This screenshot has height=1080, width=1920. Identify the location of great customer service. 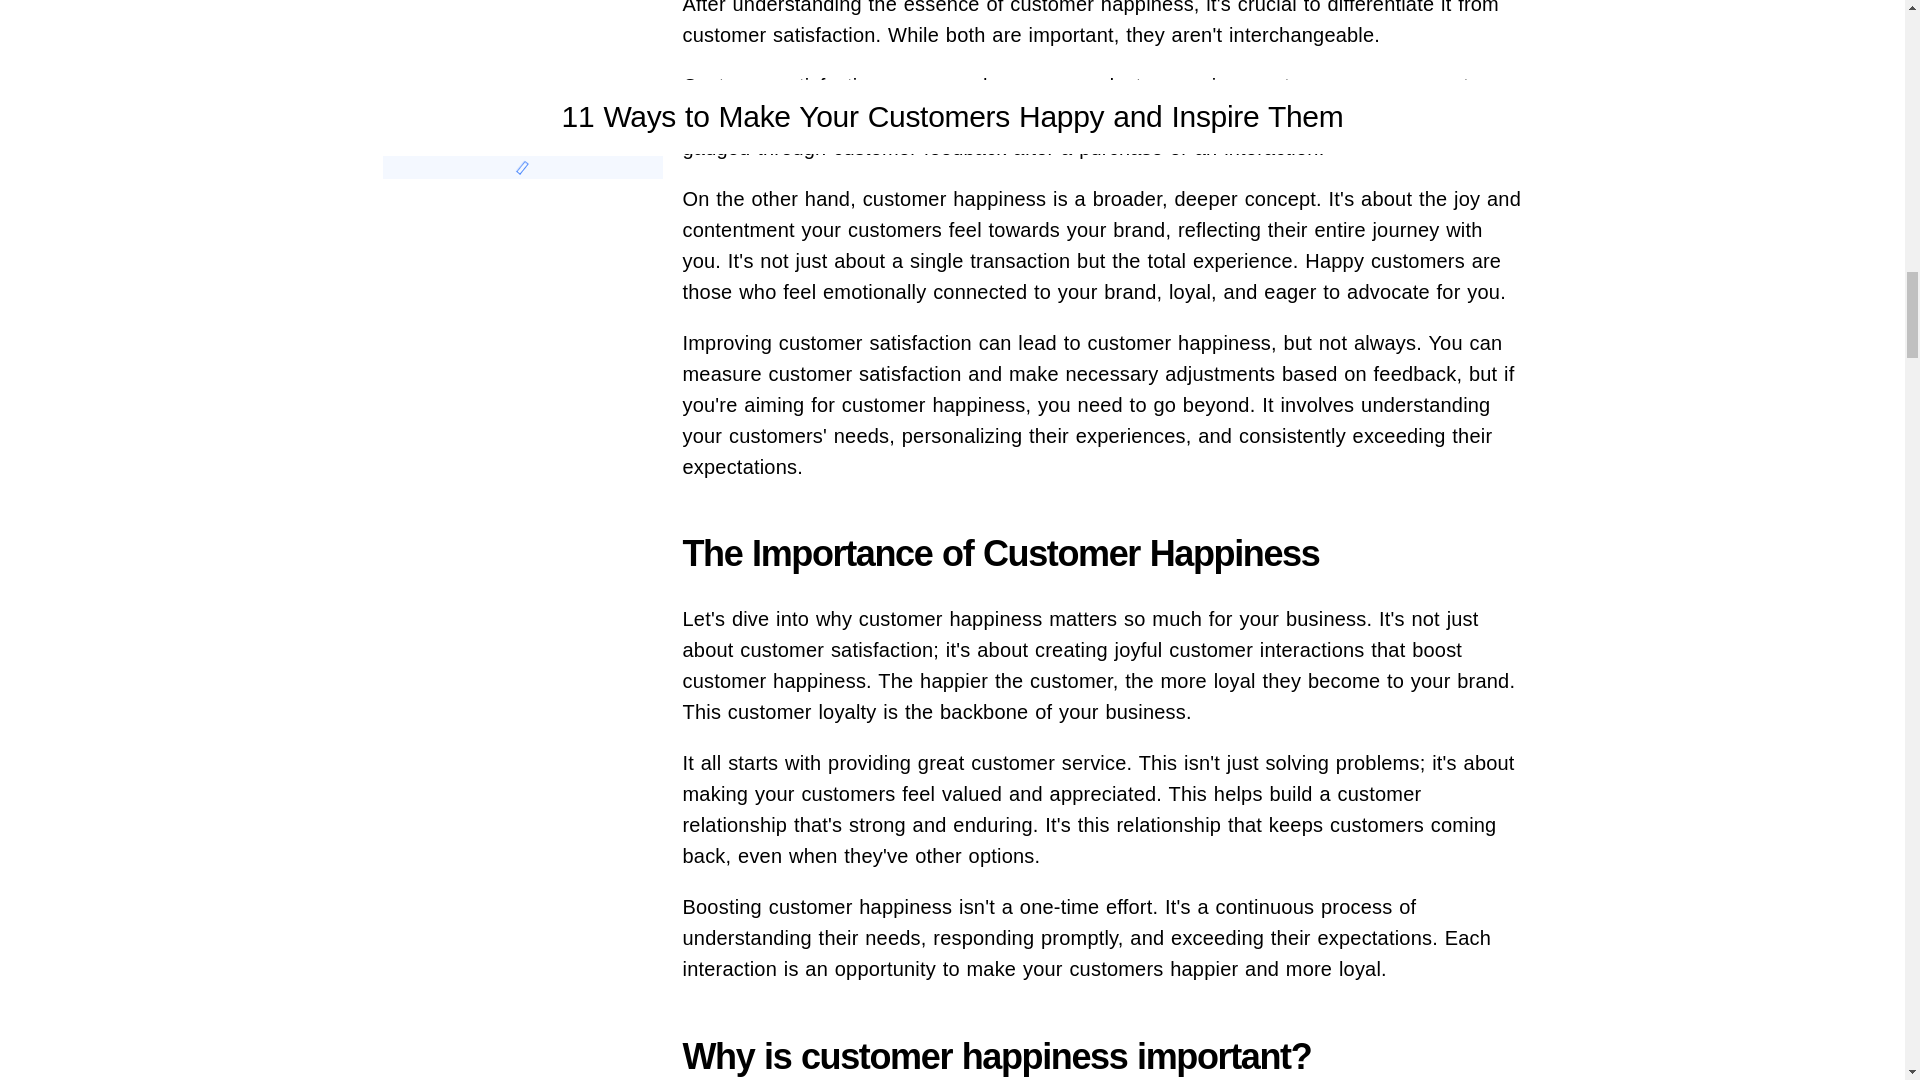
(1022, 762).